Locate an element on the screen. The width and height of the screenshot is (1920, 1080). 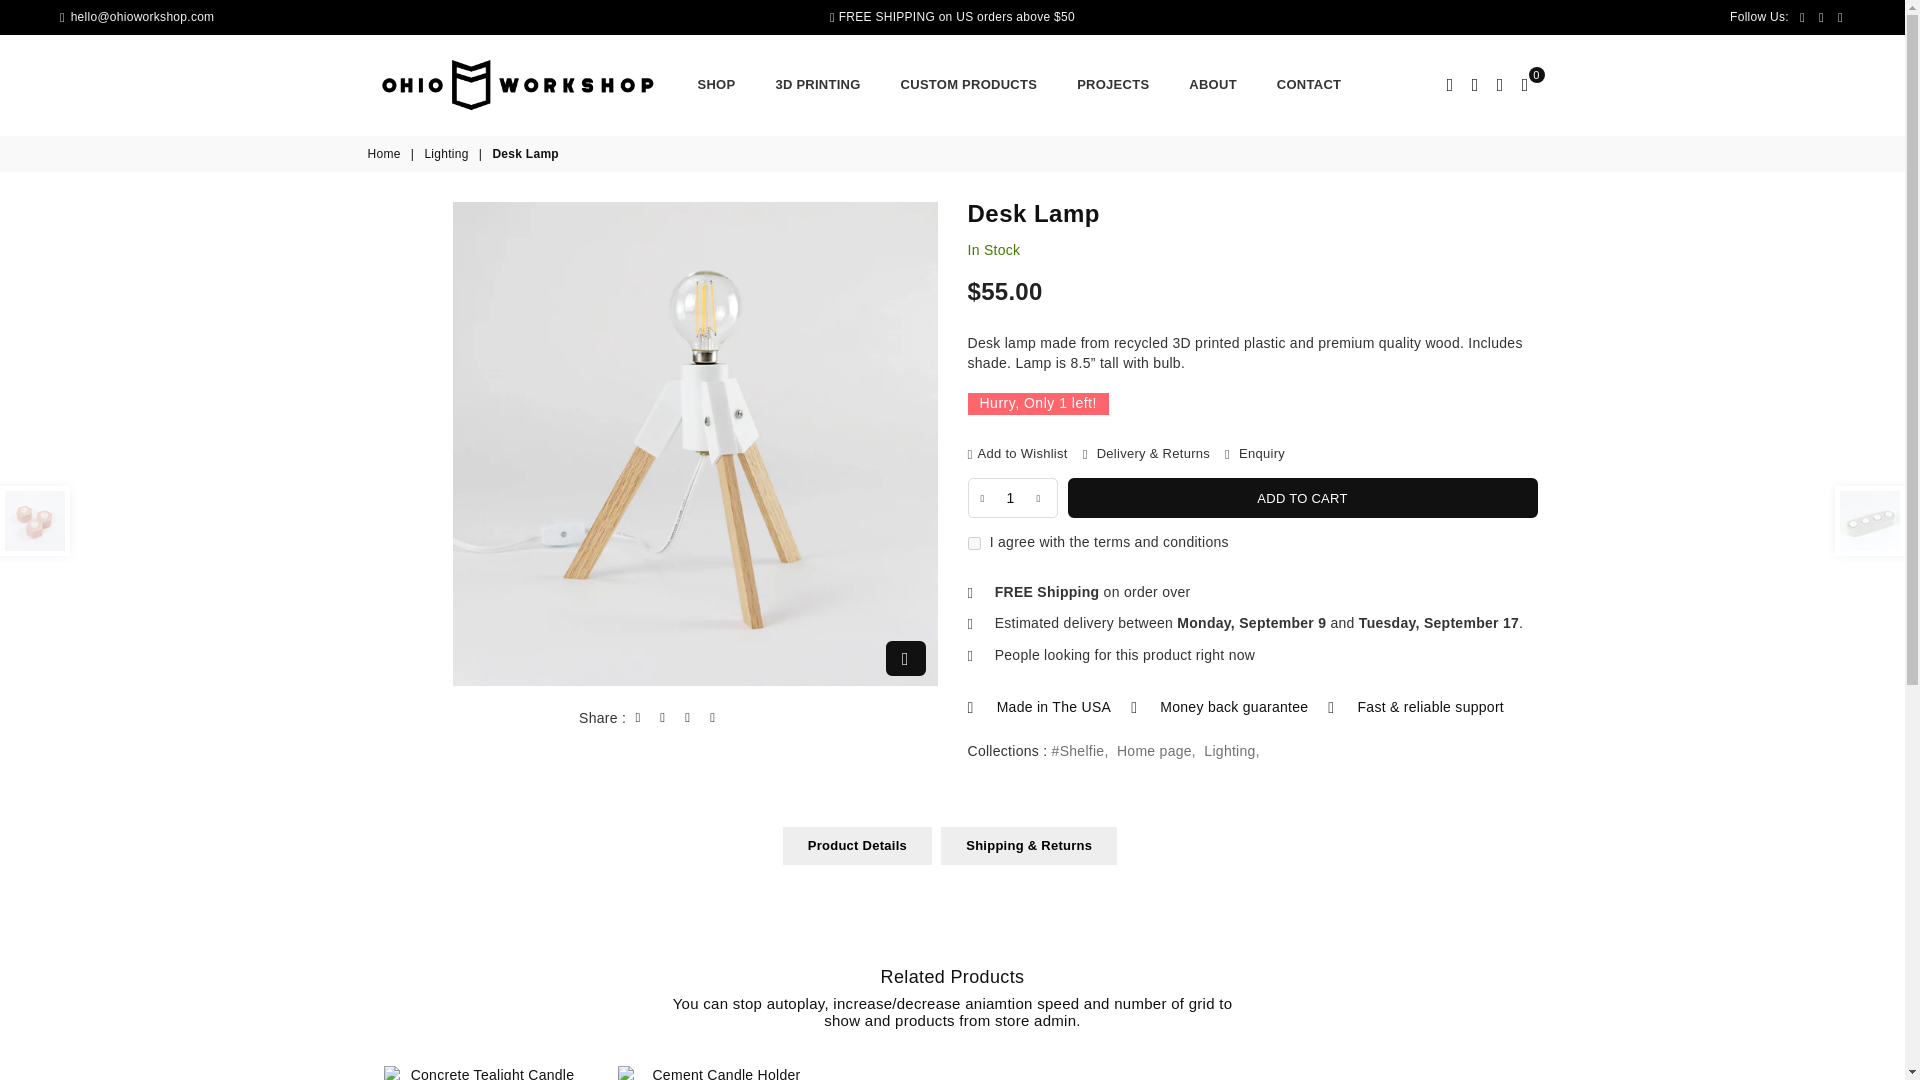
tearm is located at coordinates (974, 542).